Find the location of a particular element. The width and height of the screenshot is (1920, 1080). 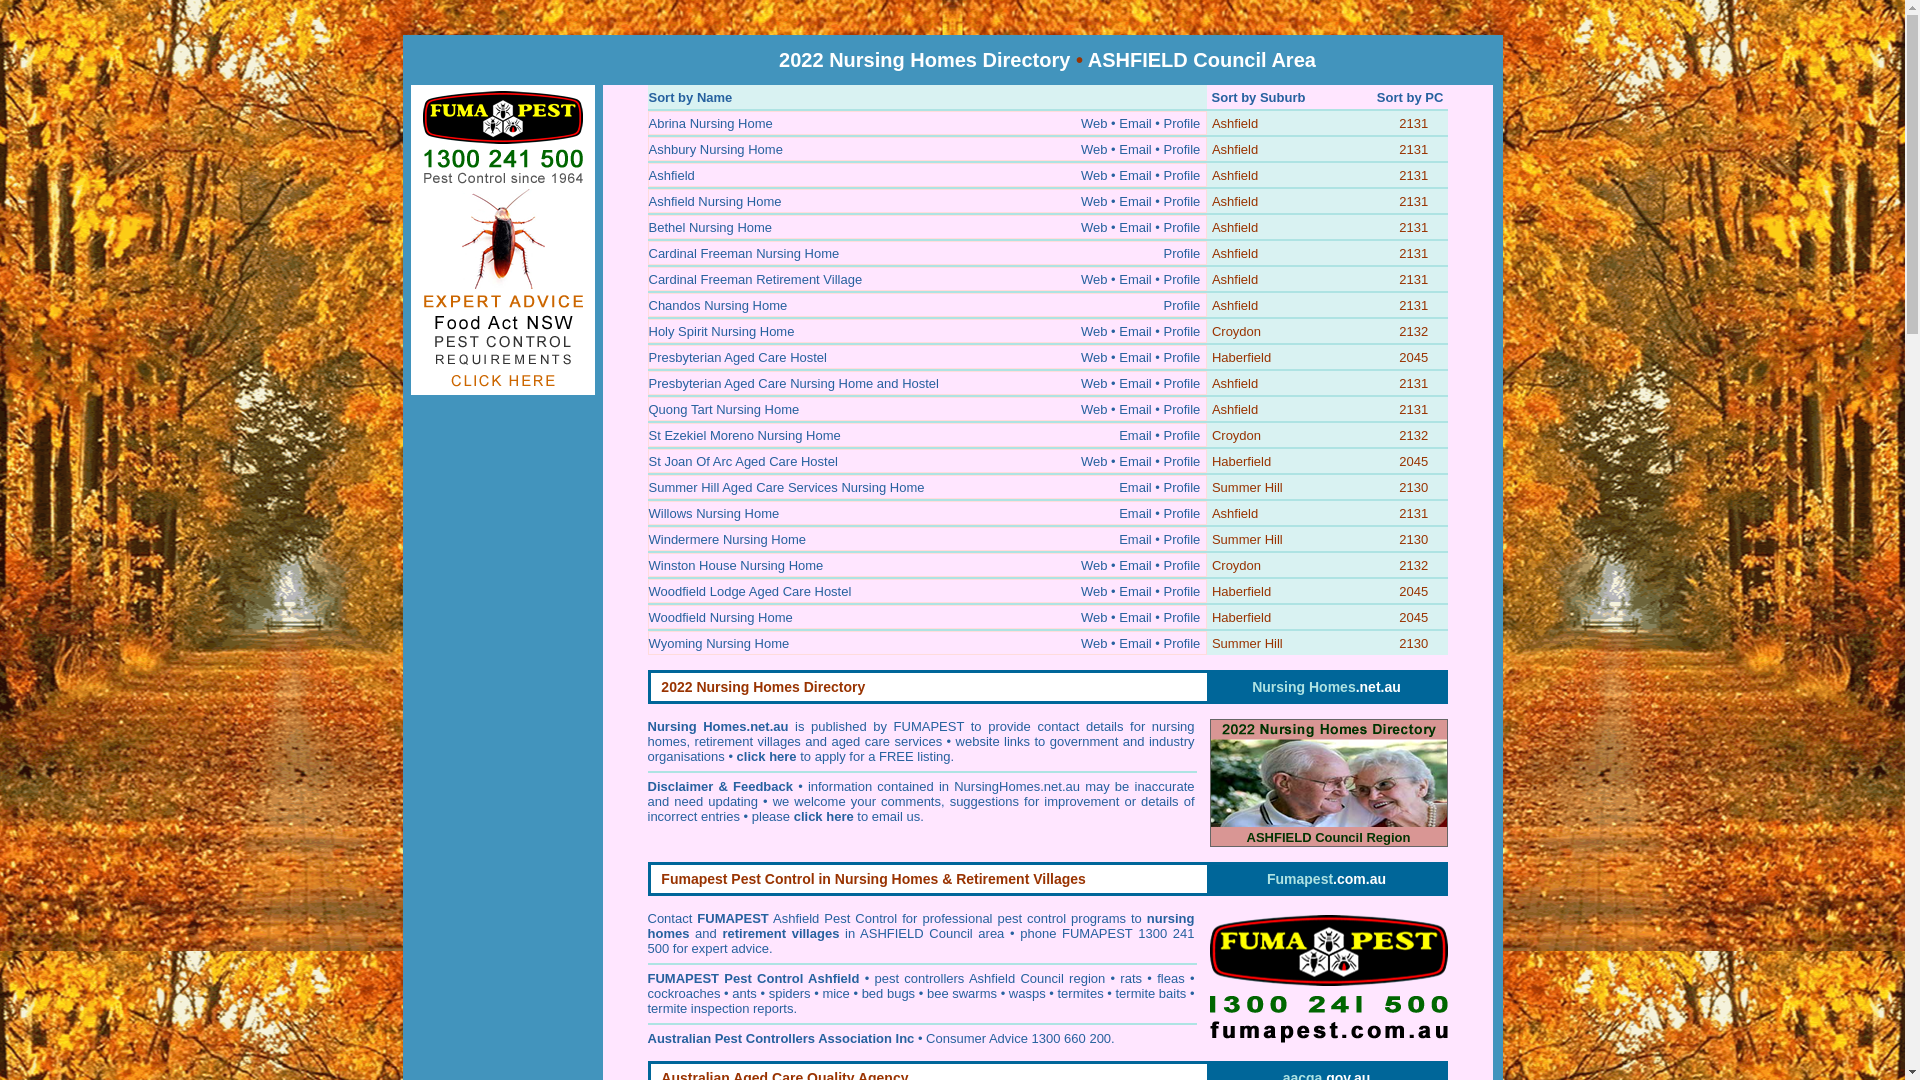

Sort by Suburb is located at coordinates (1259, 98).